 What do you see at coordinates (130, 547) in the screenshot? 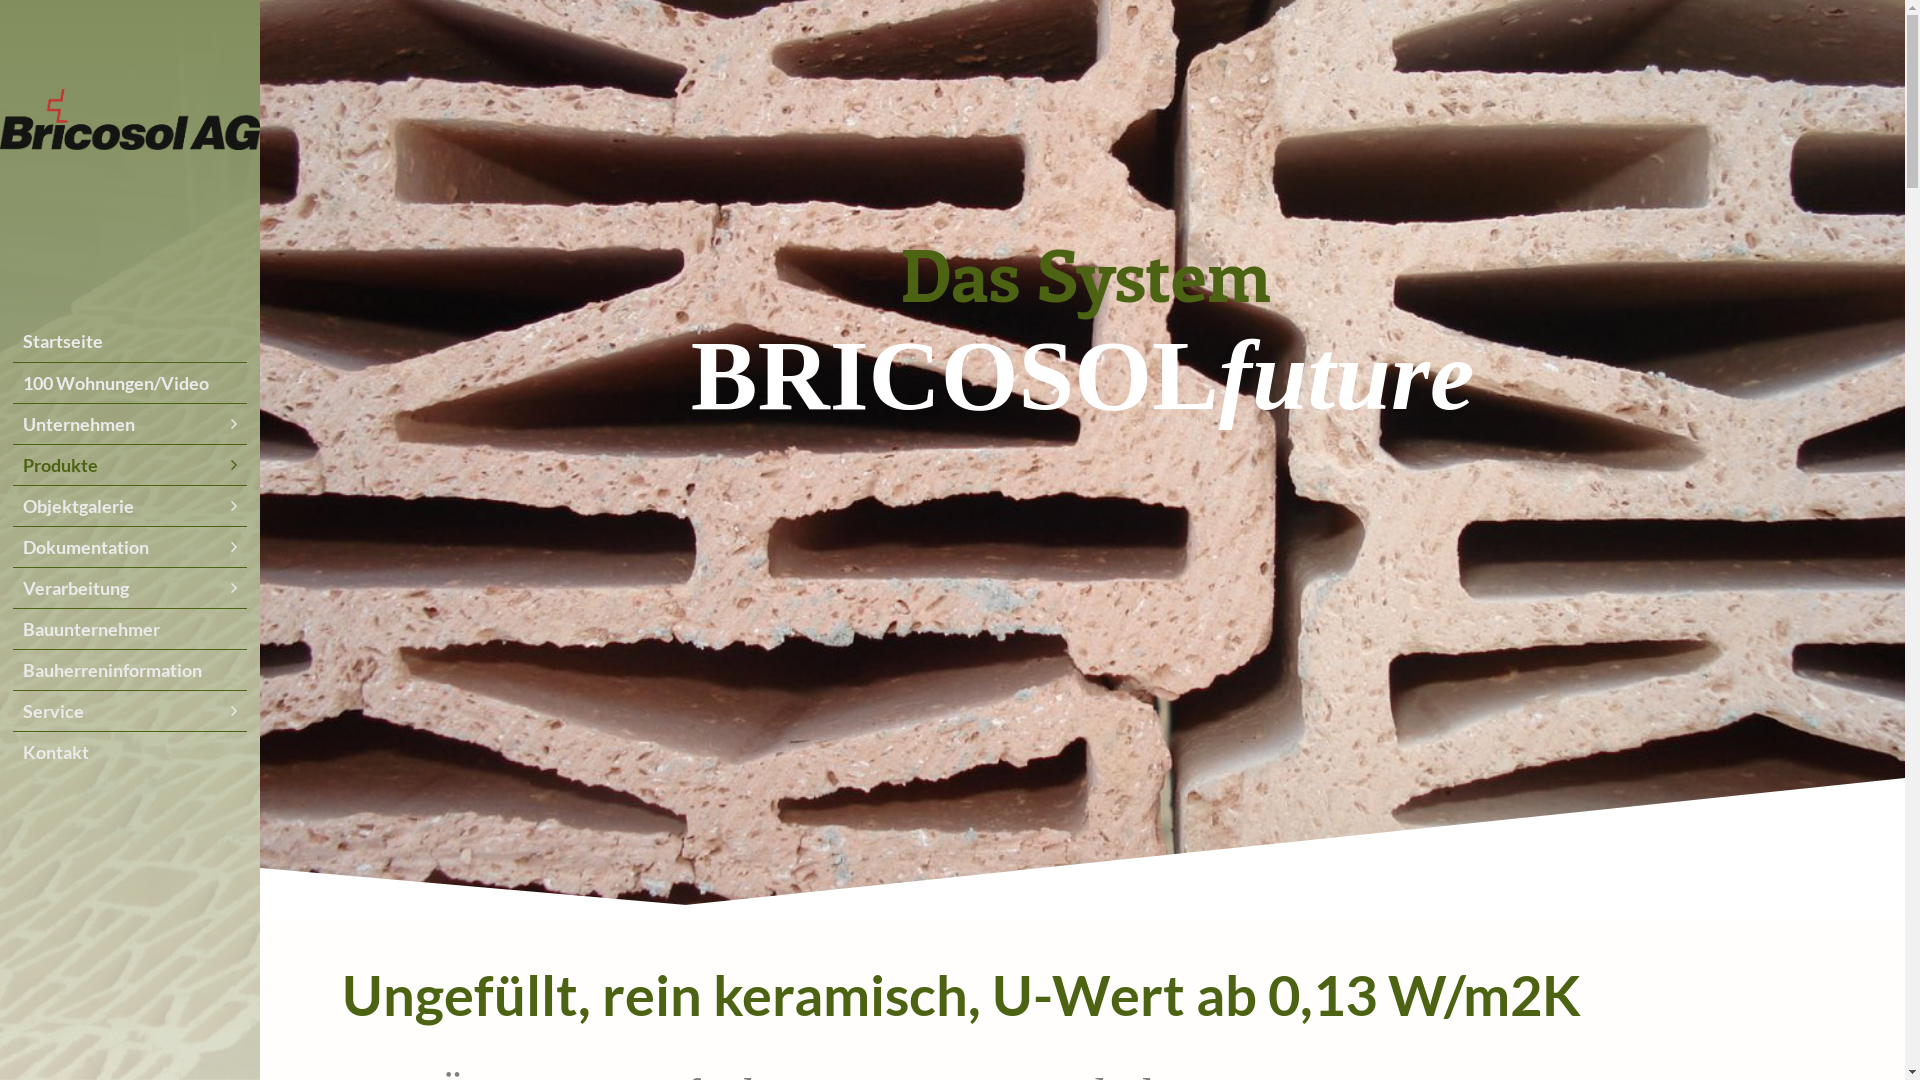
I see `Dokumentation` at bounding box center [130, 547].